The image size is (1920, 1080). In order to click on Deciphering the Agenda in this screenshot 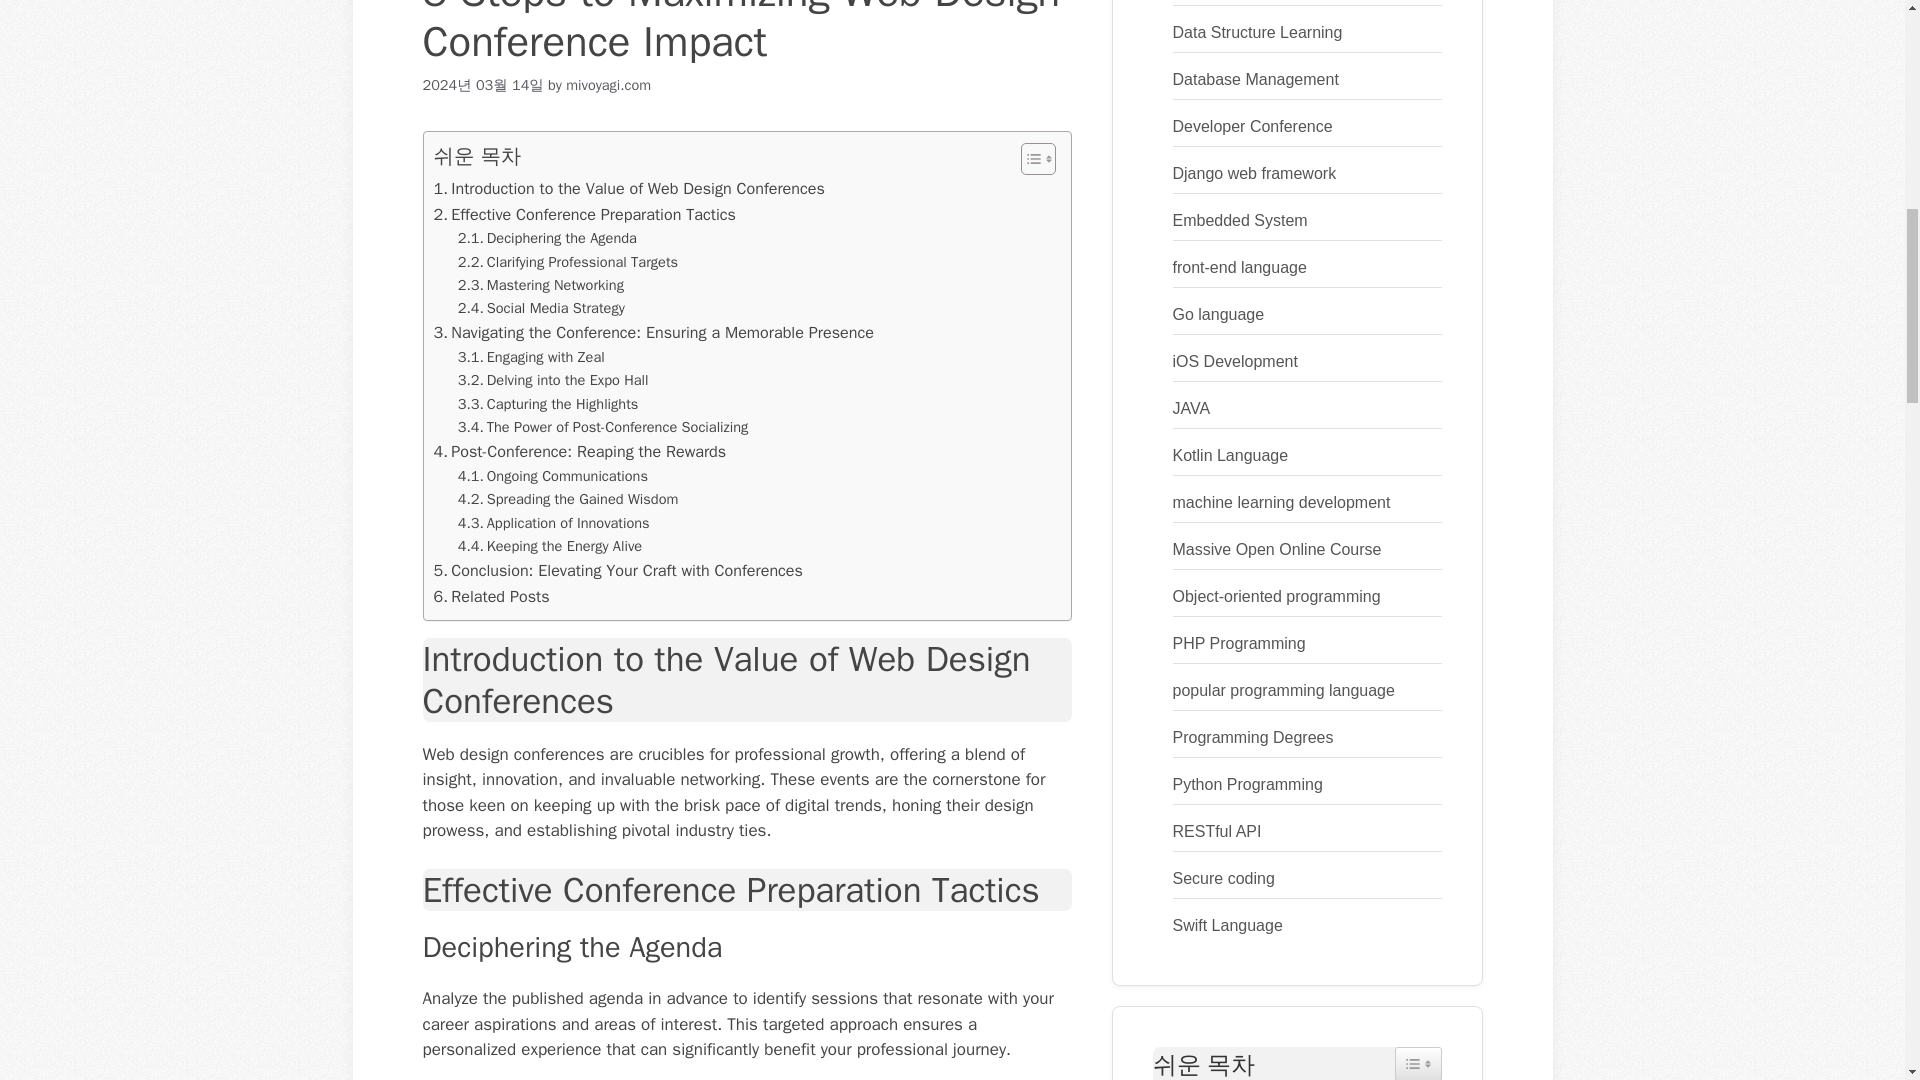, I will do `click(548, 238)`.